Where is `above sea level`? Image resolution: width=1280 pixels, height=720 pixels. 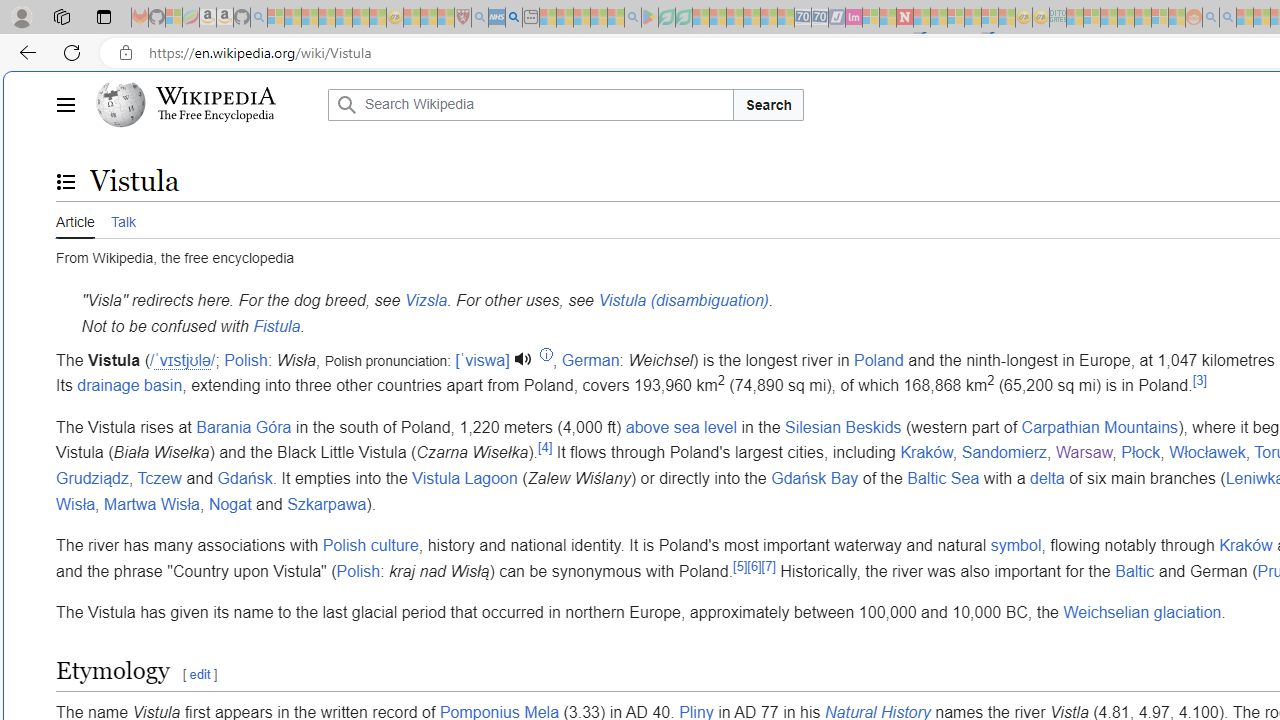
above sea level is located at coordinates (680, 427).